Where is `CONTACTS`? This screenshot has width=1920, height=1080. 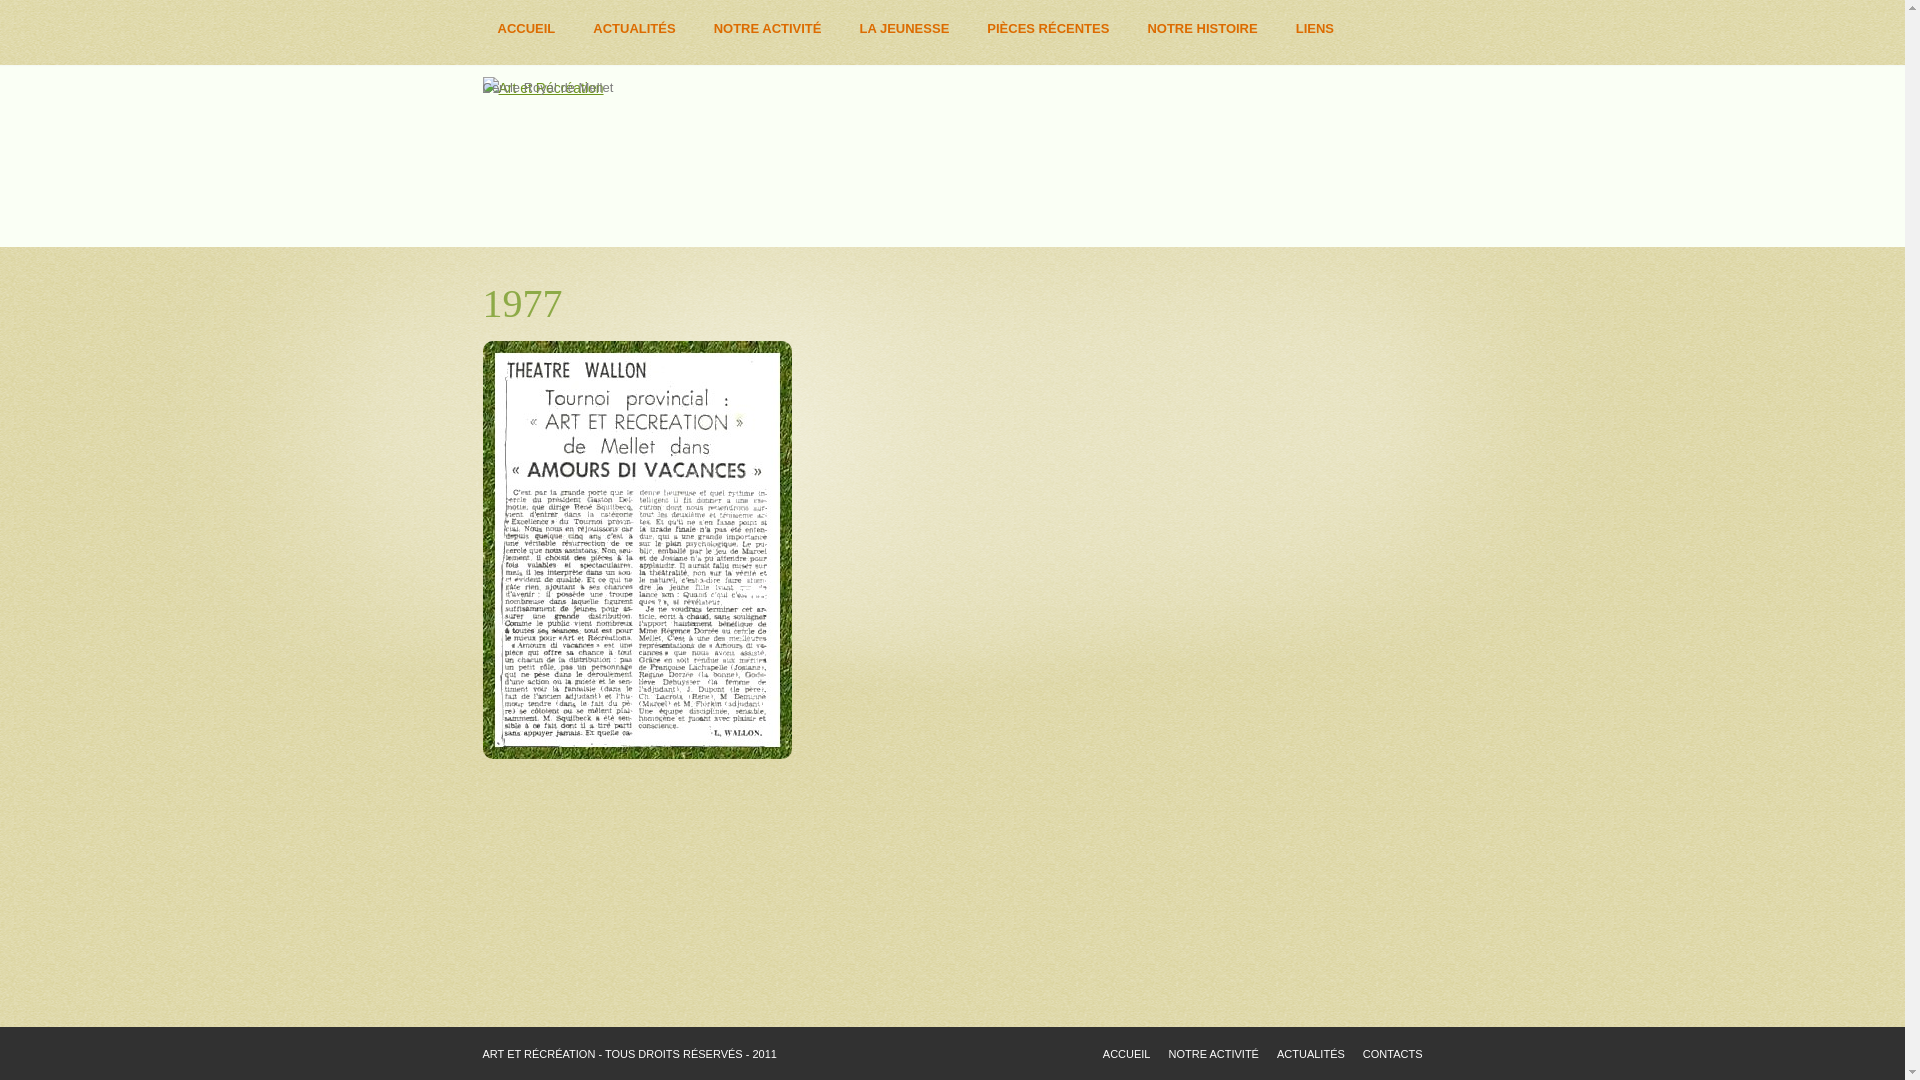
CONTACTS is located at coordinates (1393, 1054).